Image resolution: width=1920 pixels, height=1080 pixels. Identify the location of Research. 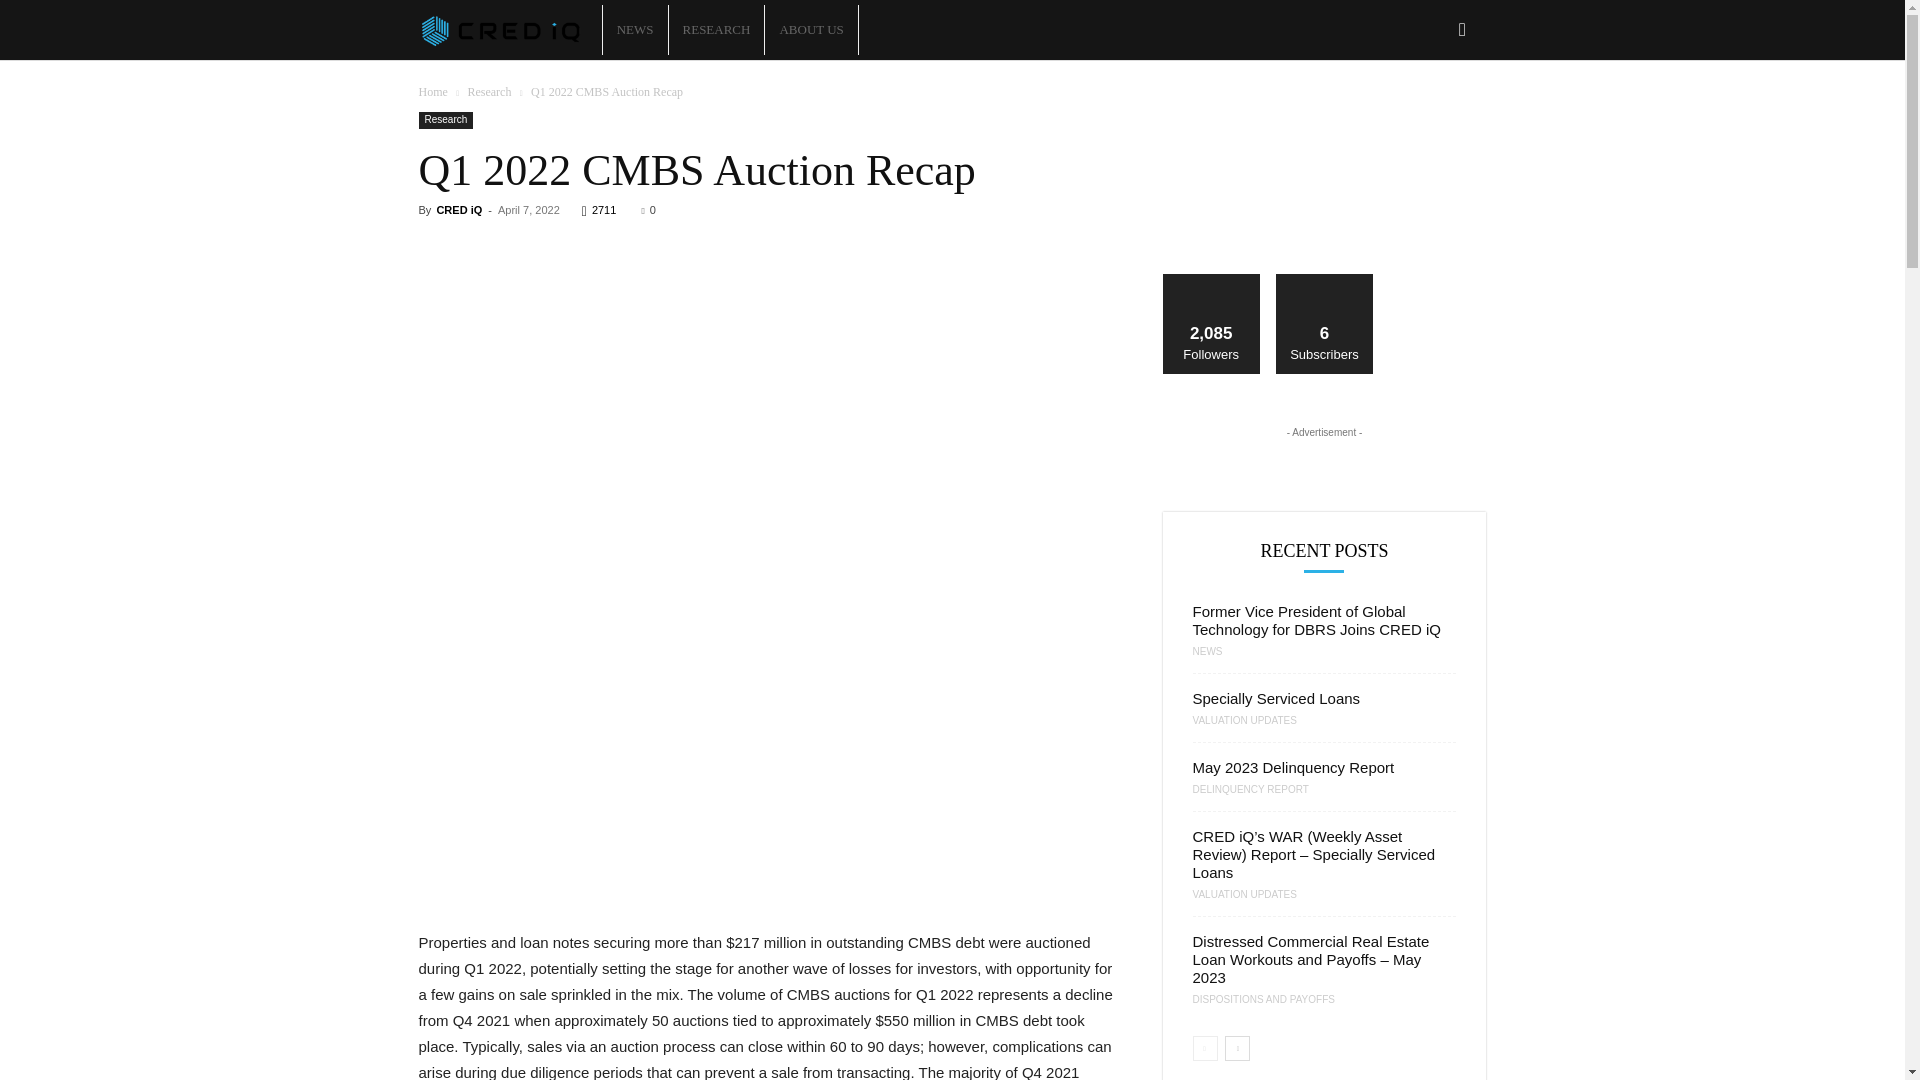
(488, 92).